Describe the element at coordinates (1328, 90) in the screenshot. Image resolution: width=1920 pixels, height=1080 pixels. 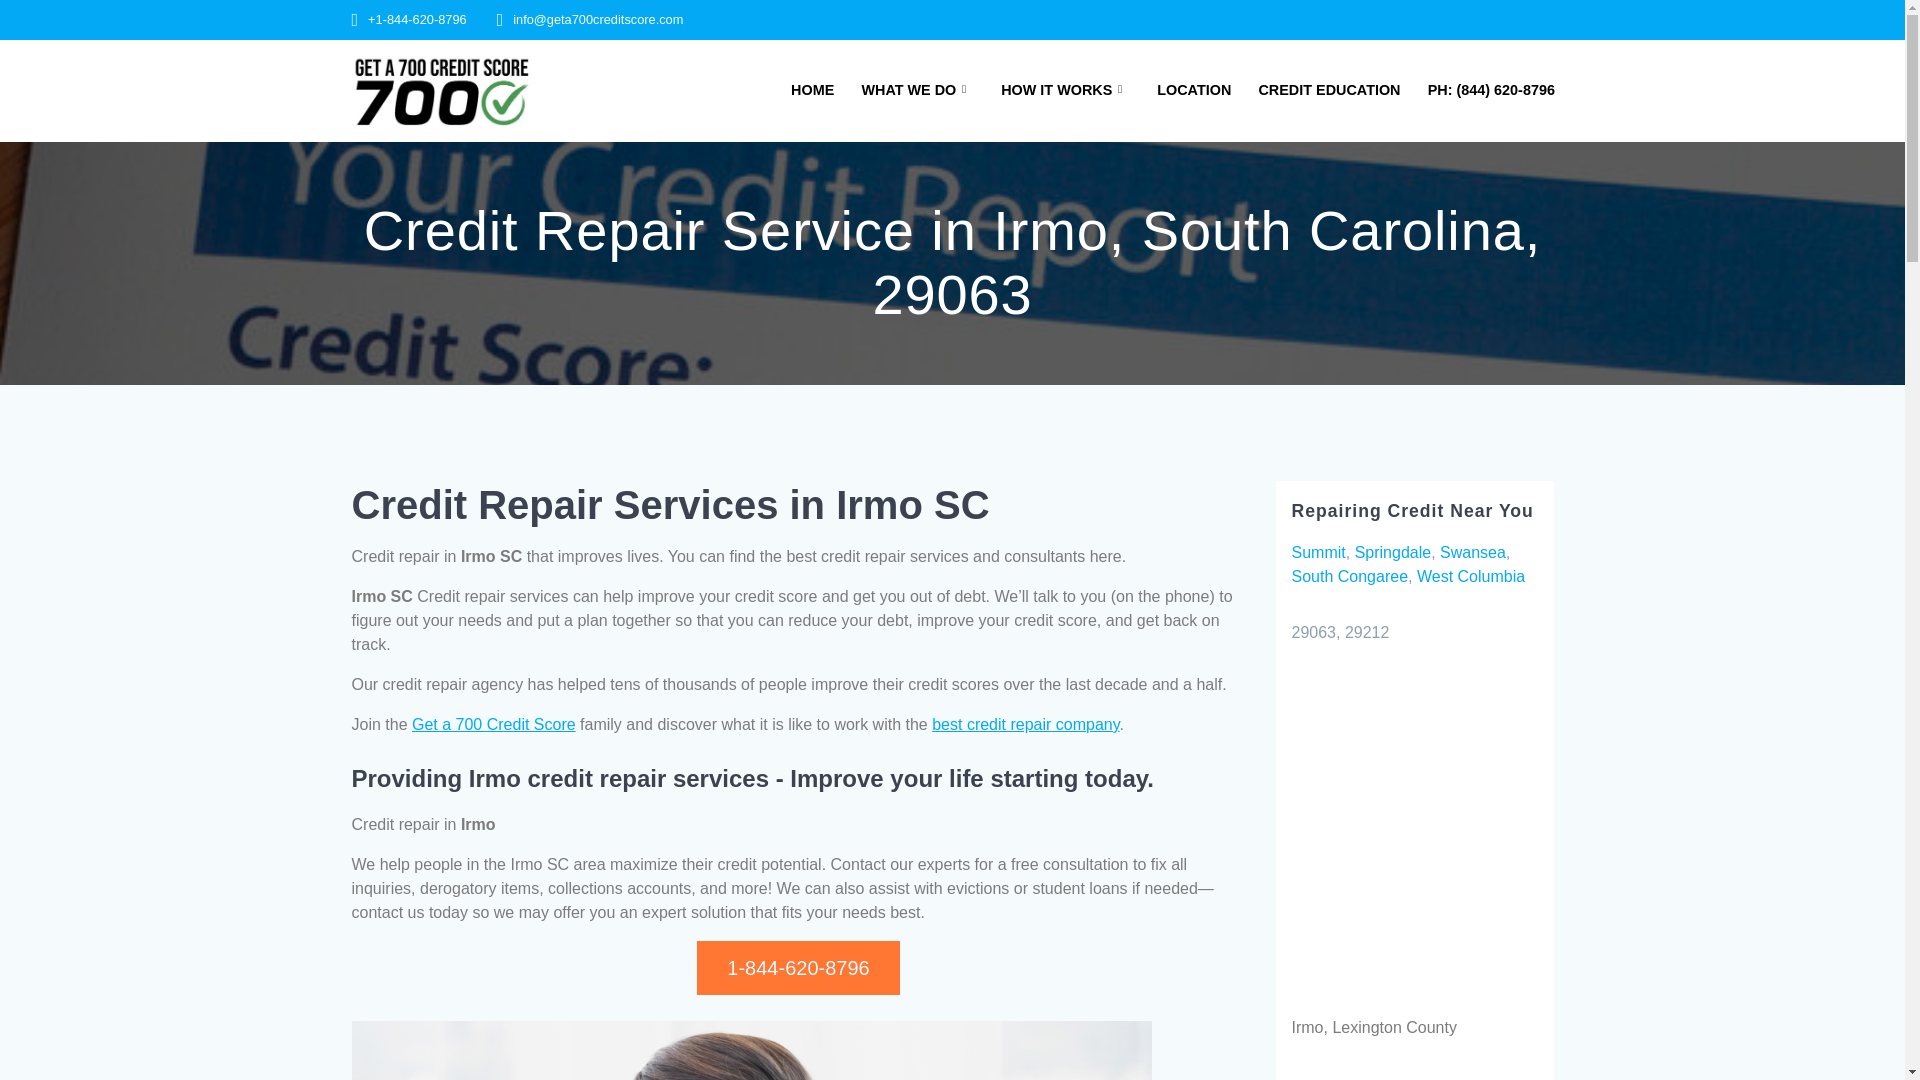
I see `CREDIT EDUCATION` at that location.